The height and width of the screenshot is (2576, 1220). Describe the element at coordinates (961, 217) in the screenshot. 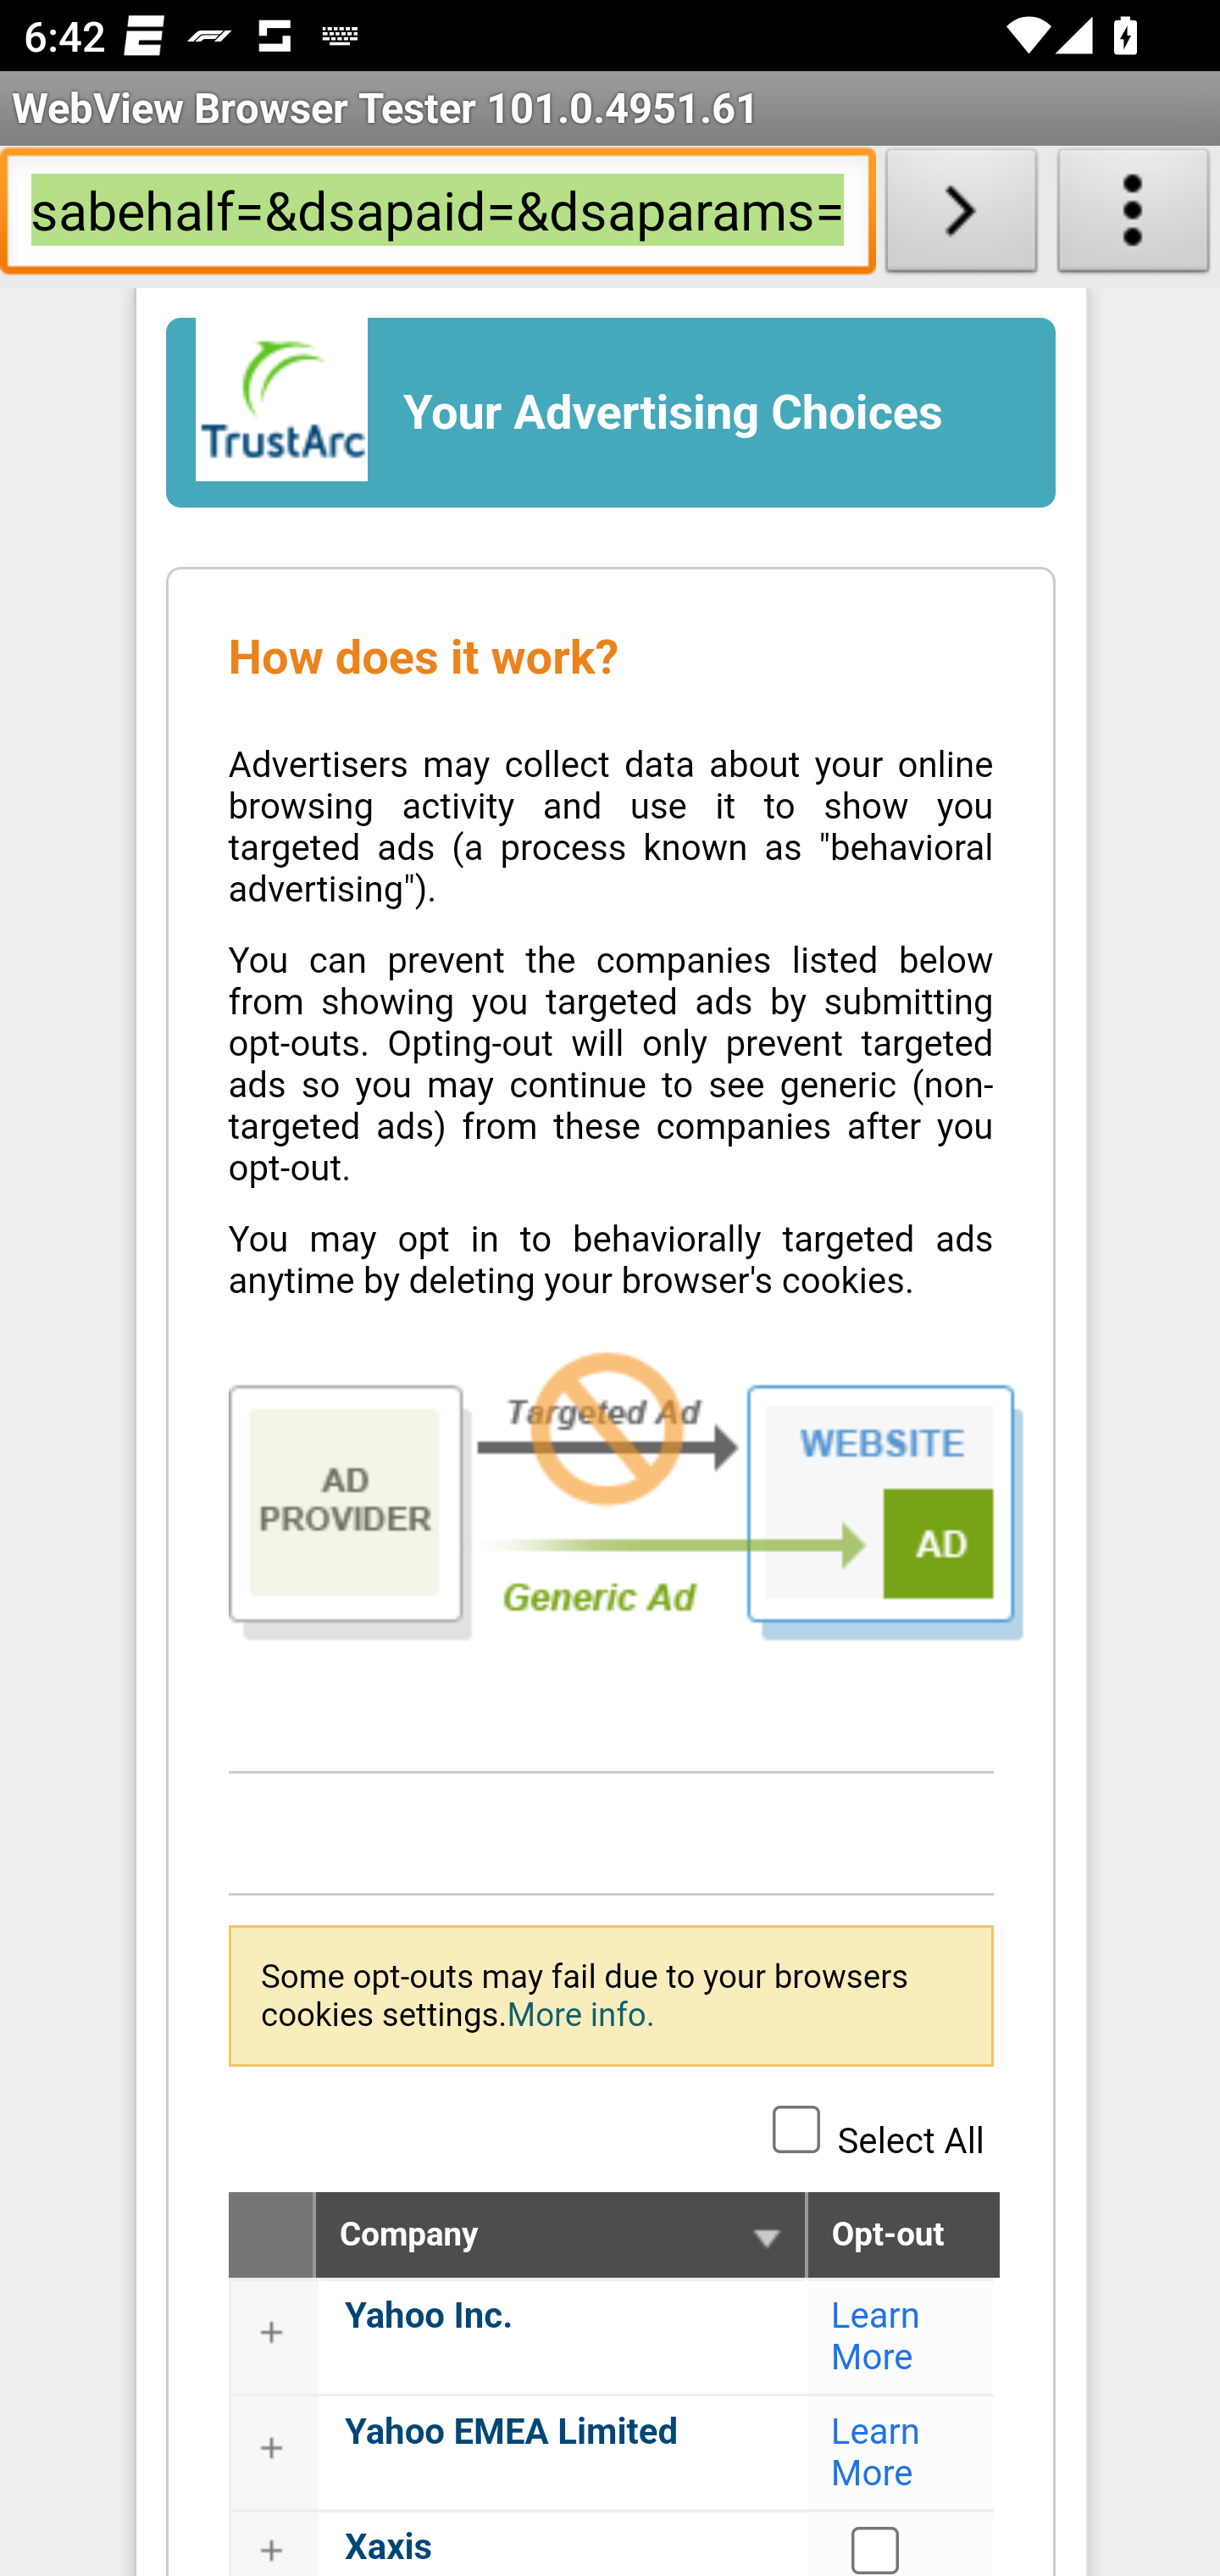

I see `Load URL` at that location.